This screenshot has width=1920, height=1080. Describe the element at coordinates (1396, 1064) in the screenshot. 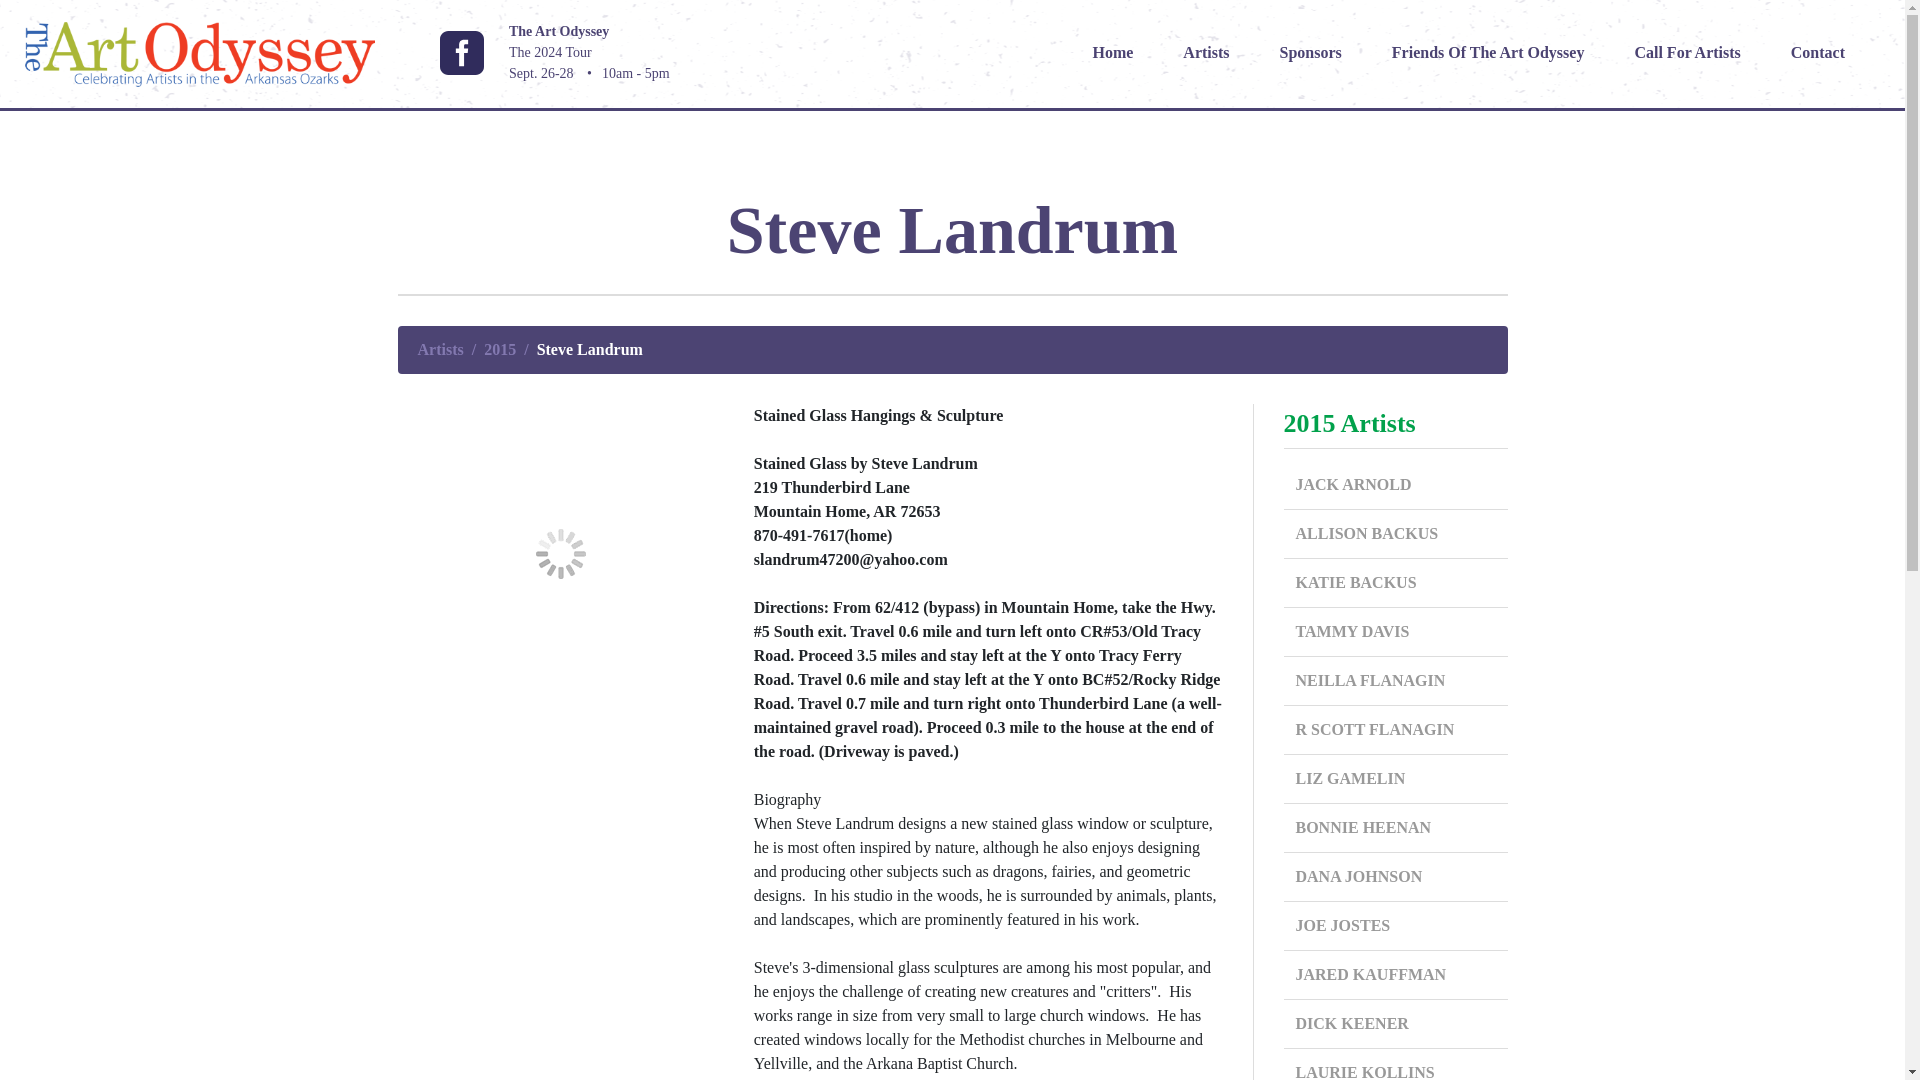

I see `LAURIE KOLLINS` at that location.